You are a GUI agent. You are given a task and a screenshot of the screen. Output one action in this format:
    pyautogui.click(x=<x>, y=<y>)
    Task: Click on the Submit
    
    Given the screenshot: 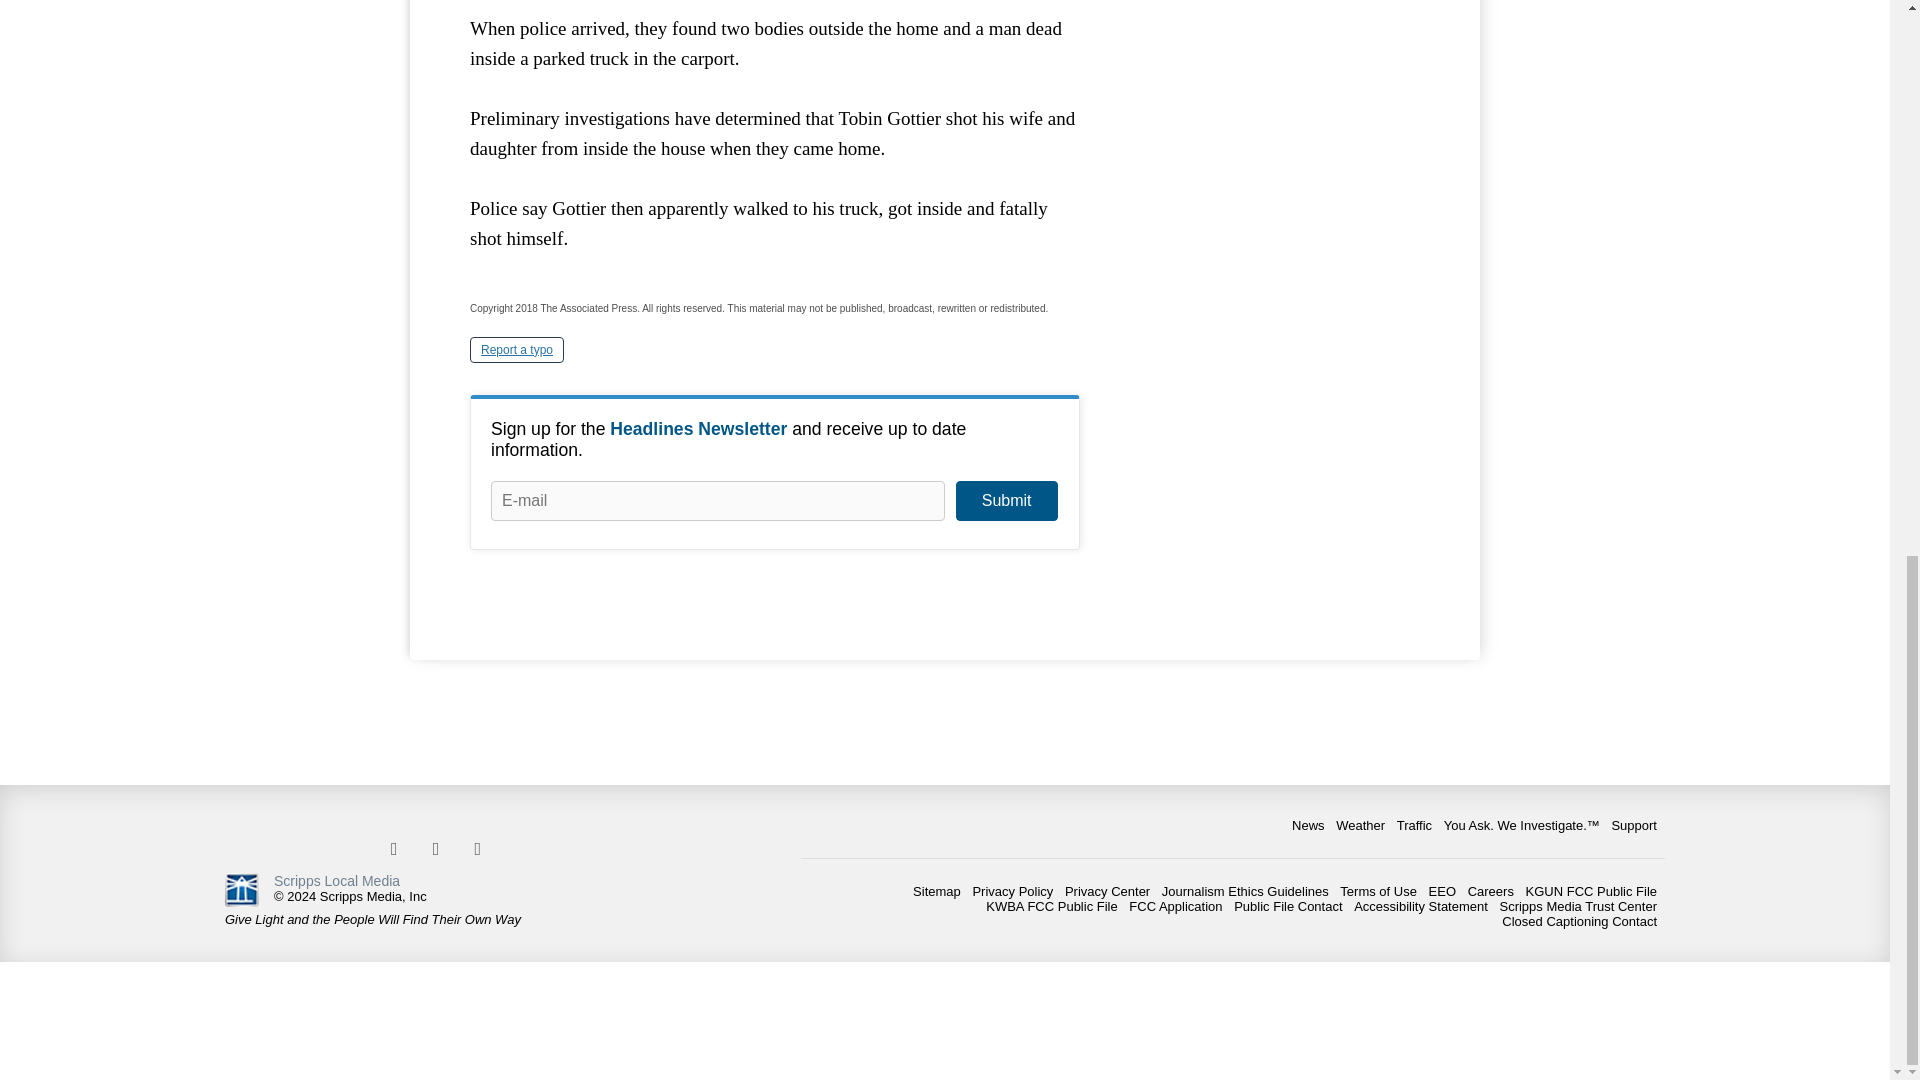 What is the action you would take?
    pyautogui.click(x=1006, y=500)
    